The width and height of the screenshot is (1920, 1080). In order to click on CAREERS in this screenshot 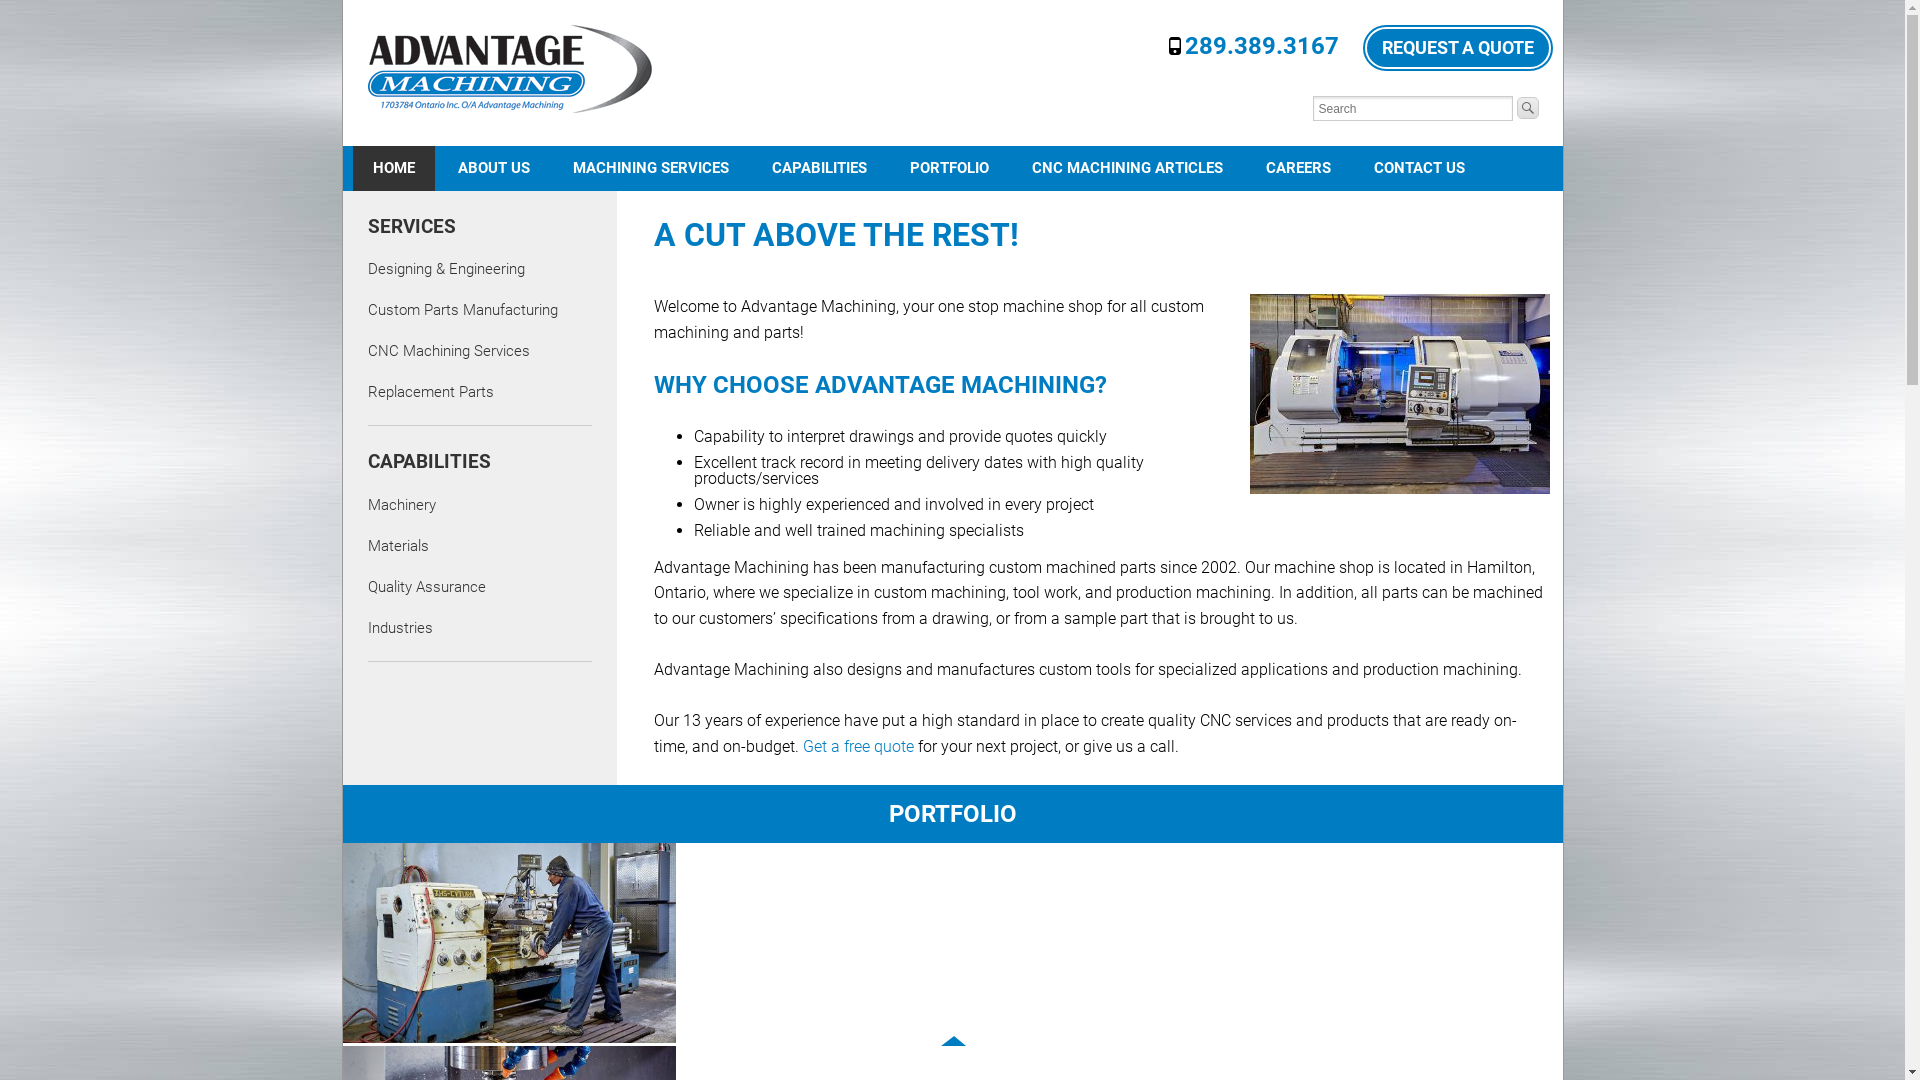, I will do `click(1298, 168)`.